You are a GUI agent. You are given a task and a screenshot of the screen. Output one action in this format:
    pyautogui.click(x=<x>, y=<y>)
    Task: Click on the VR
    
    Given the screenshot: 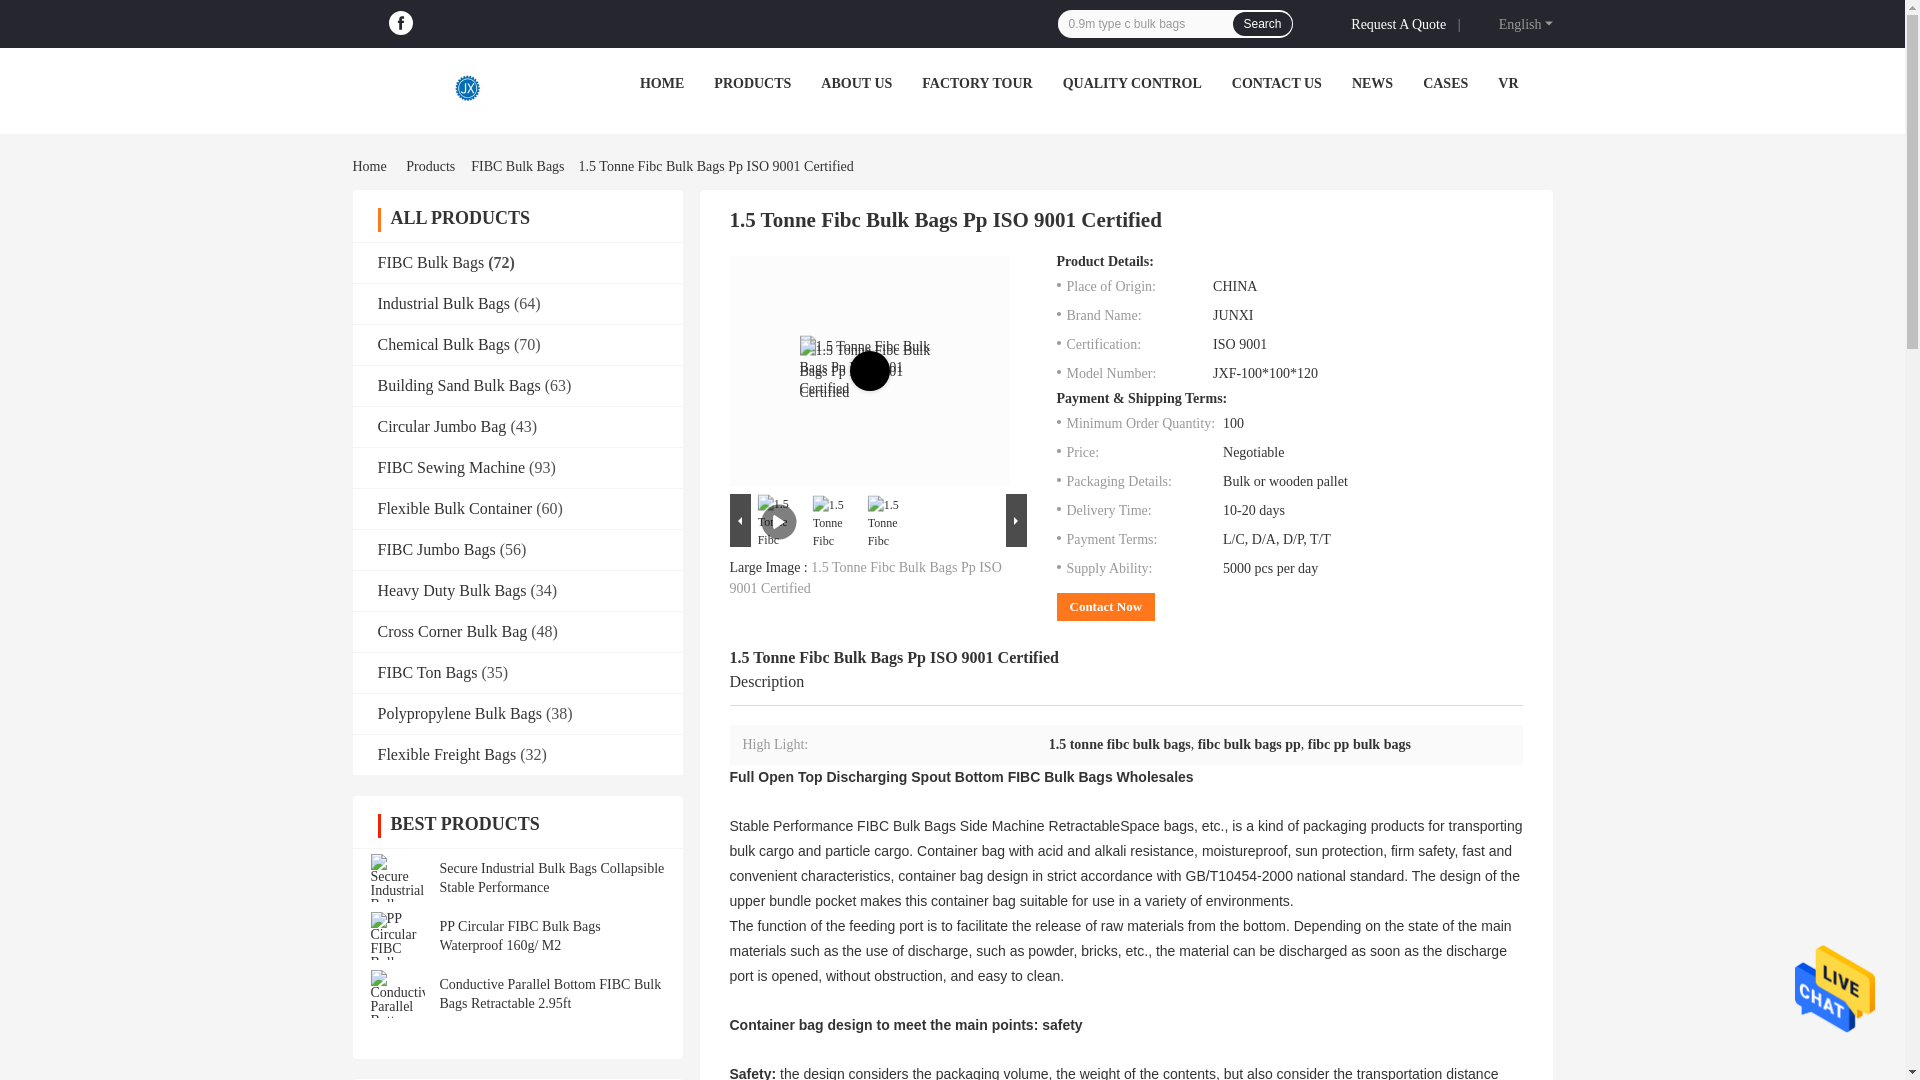 What is the action you would take?
    pyautogui.click(x=1508, y=82)
    